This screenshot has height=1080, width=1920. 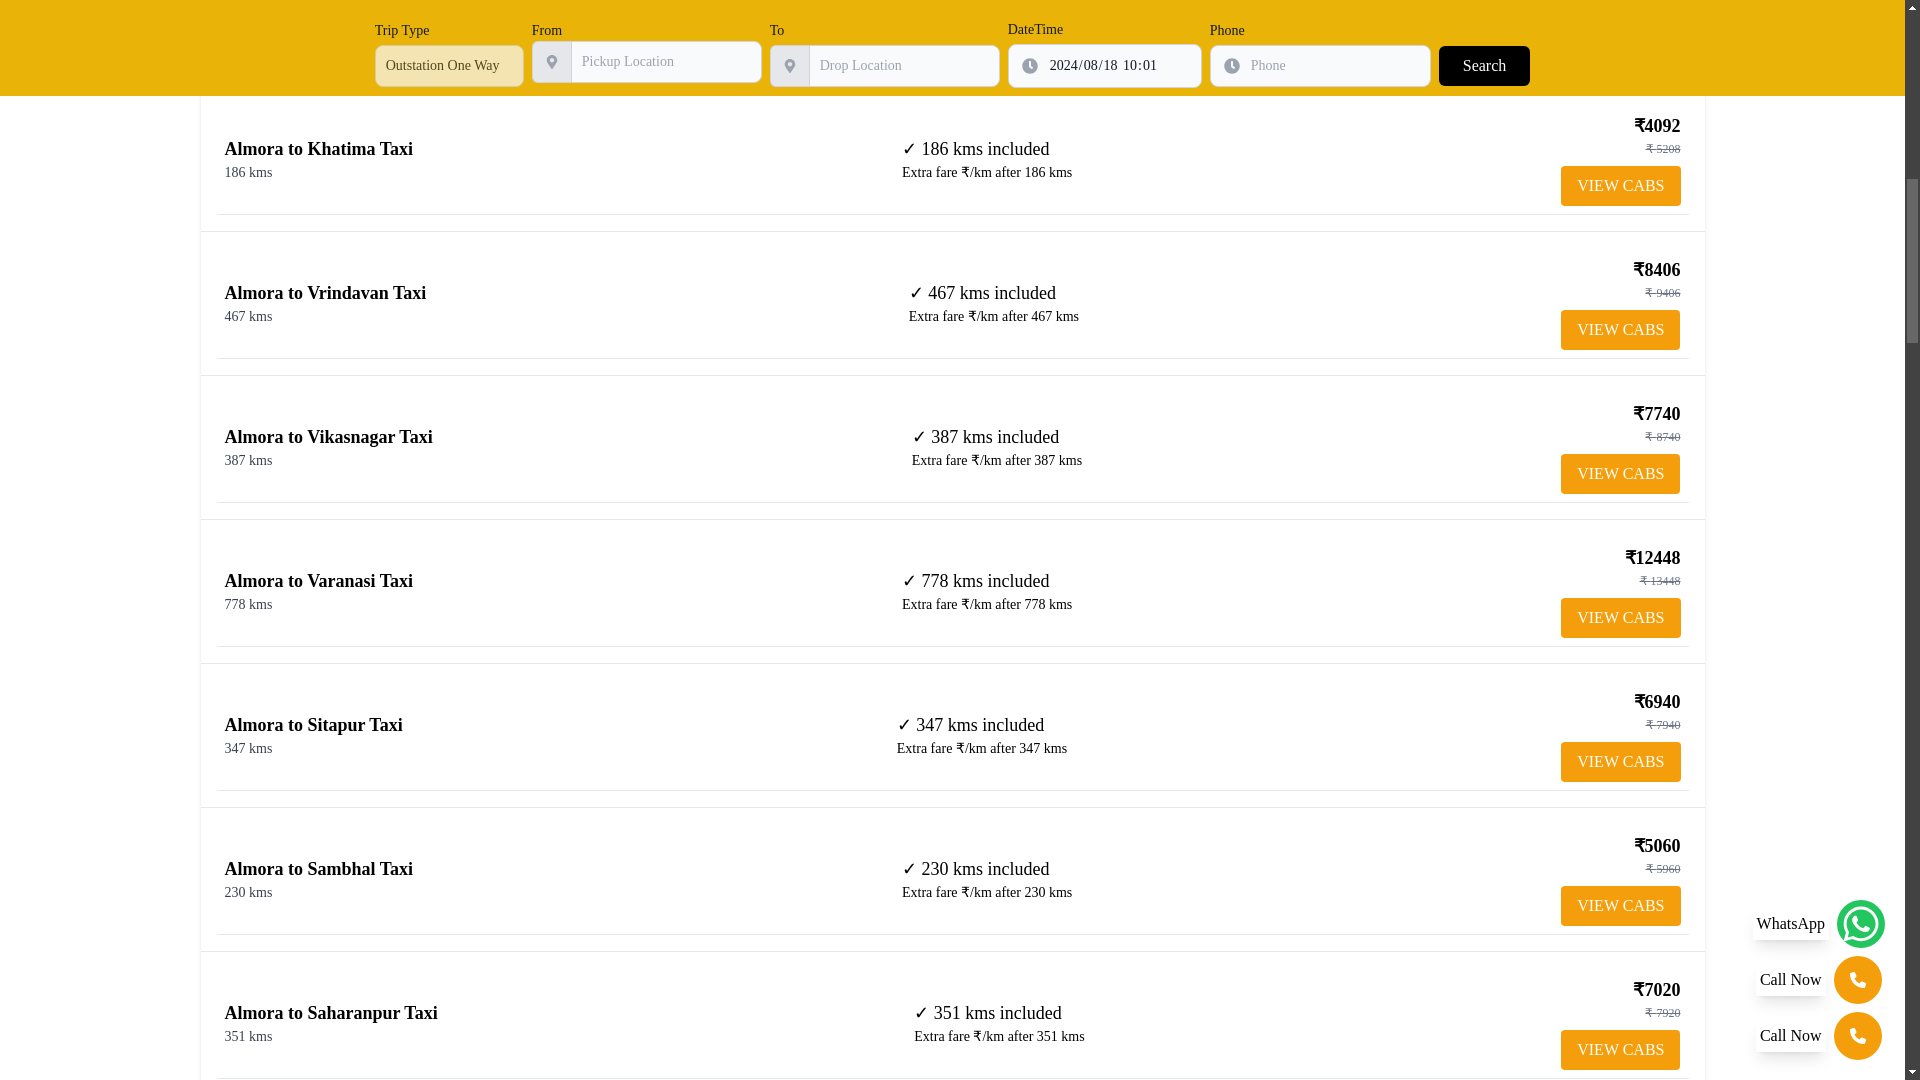 I want to click on VIEW CABS, so click(x=1620, y=905).